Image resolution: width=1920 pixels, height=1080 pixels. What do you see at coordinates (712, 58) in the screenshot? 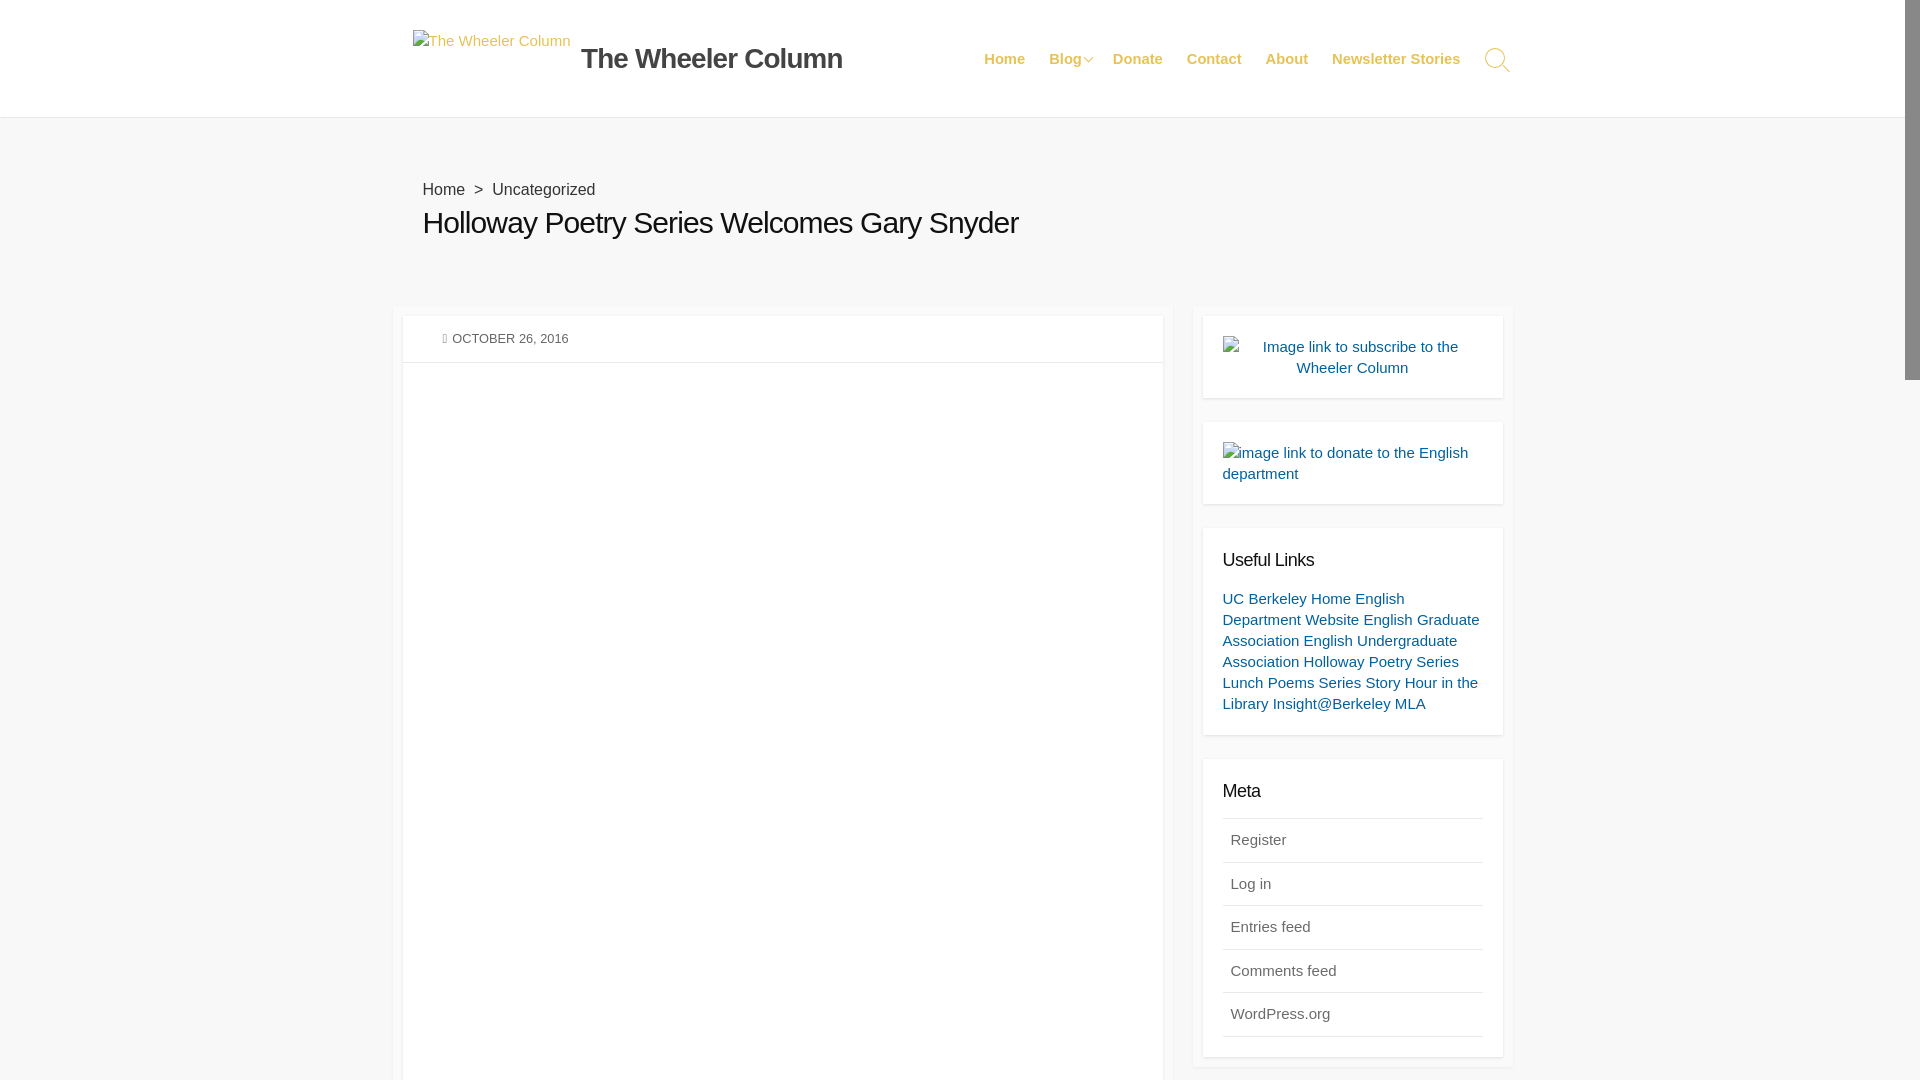
I see `The Wheeler Column` at bounding box center [712, 58].